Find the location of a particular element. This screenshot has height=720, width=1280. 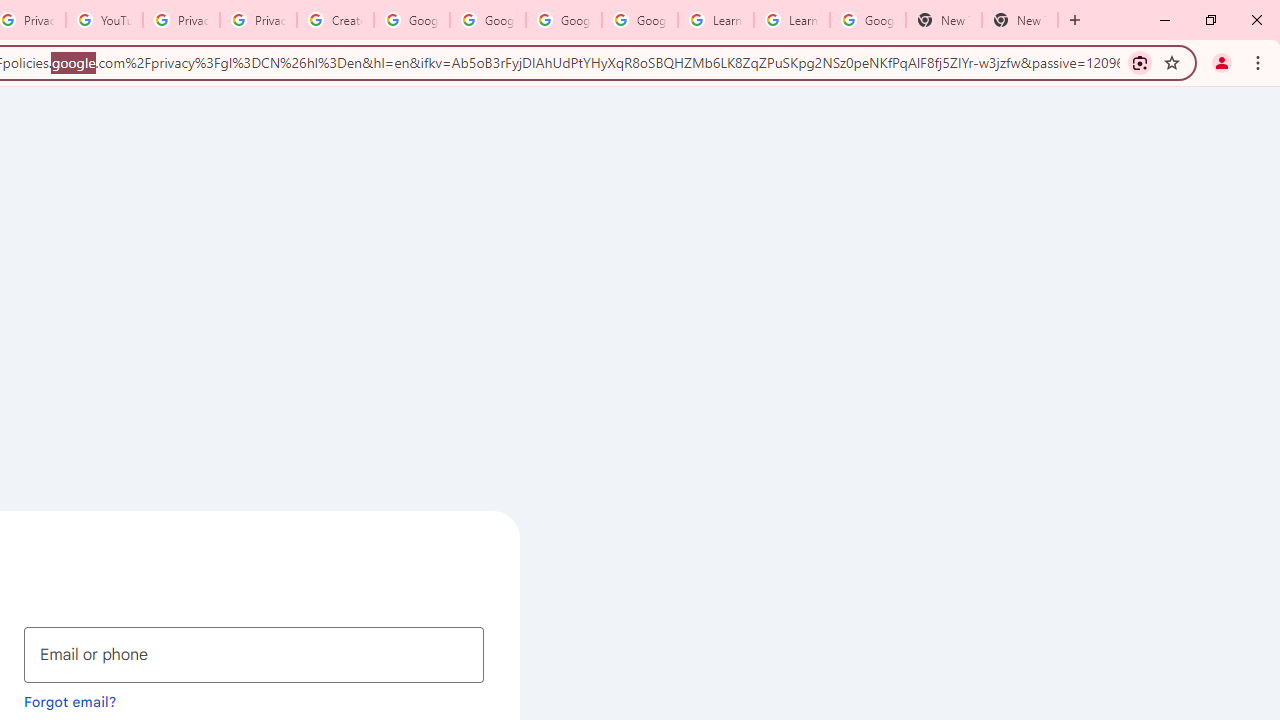

Google Account Help is located at coordinates (564, 20).